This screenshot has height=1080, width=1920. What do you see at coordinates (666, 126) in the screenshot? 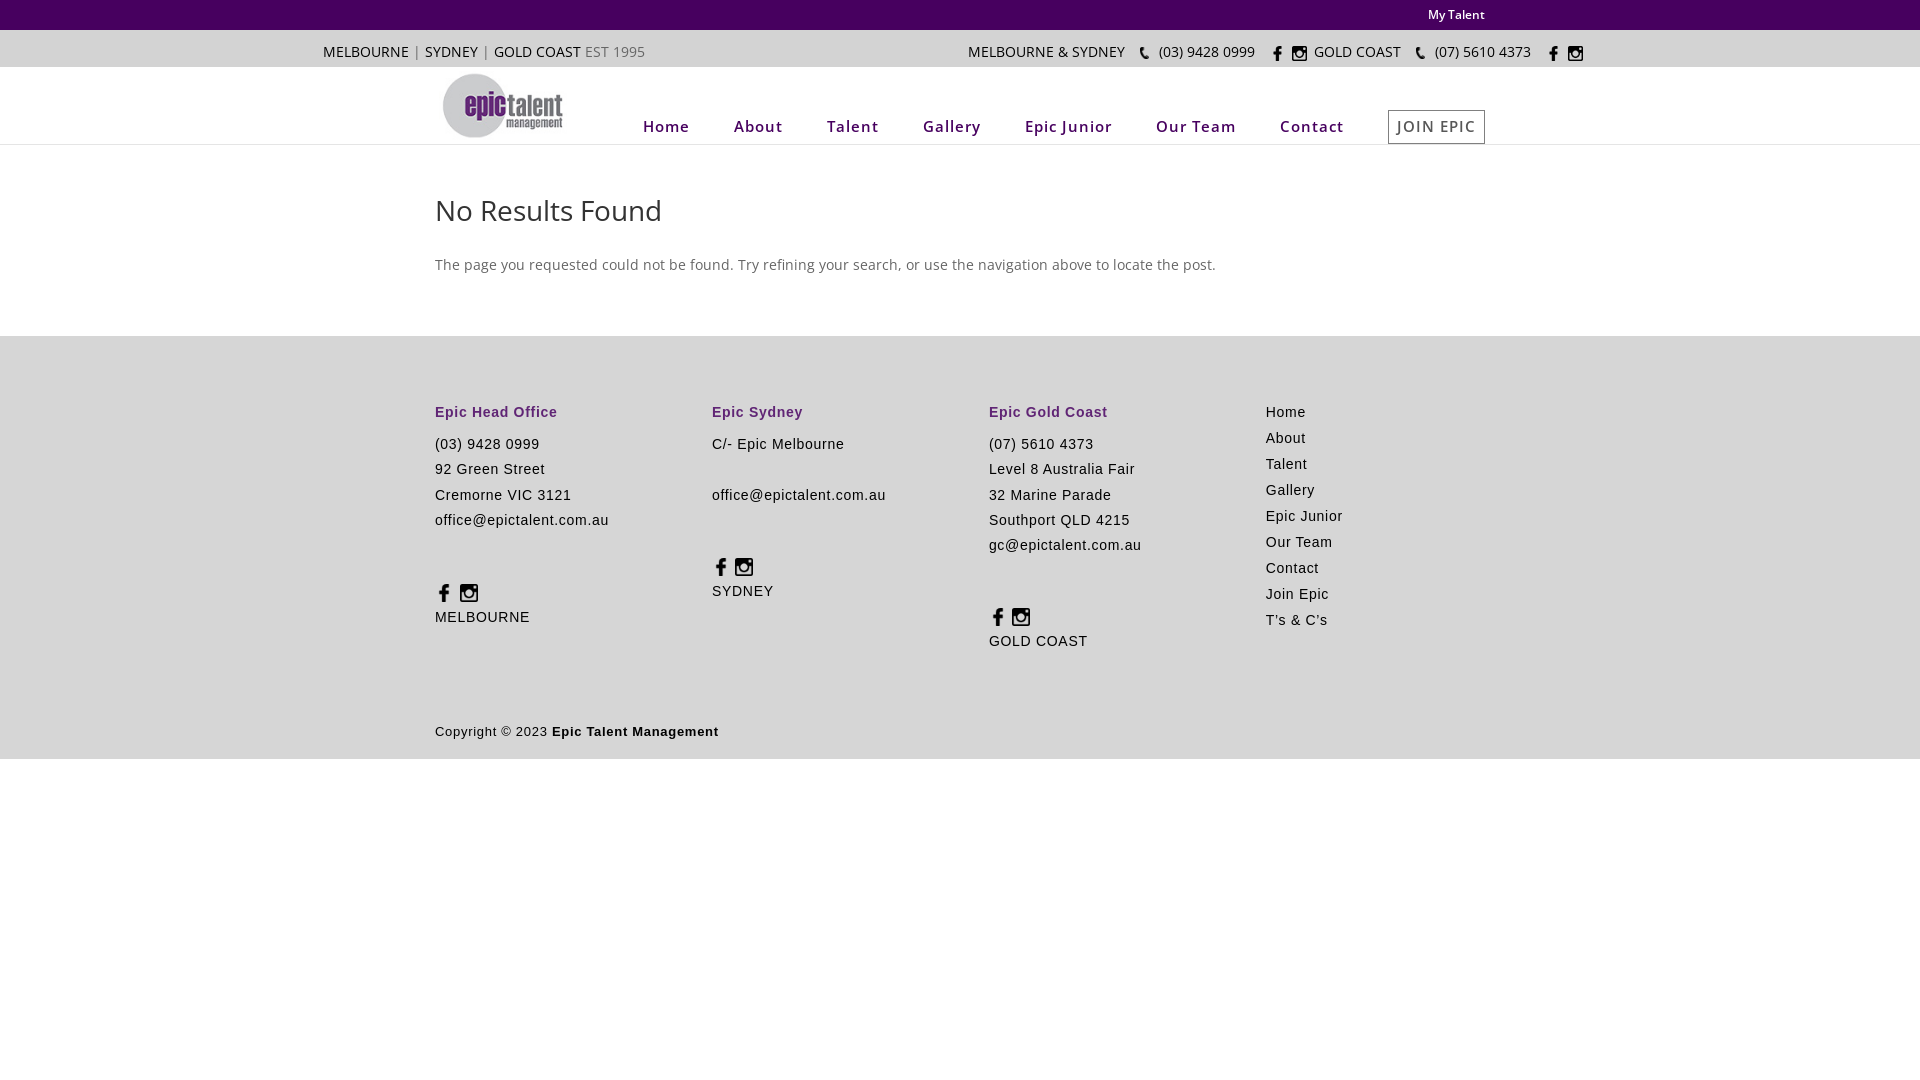
I see `Home` at bounding box center [666, 126].